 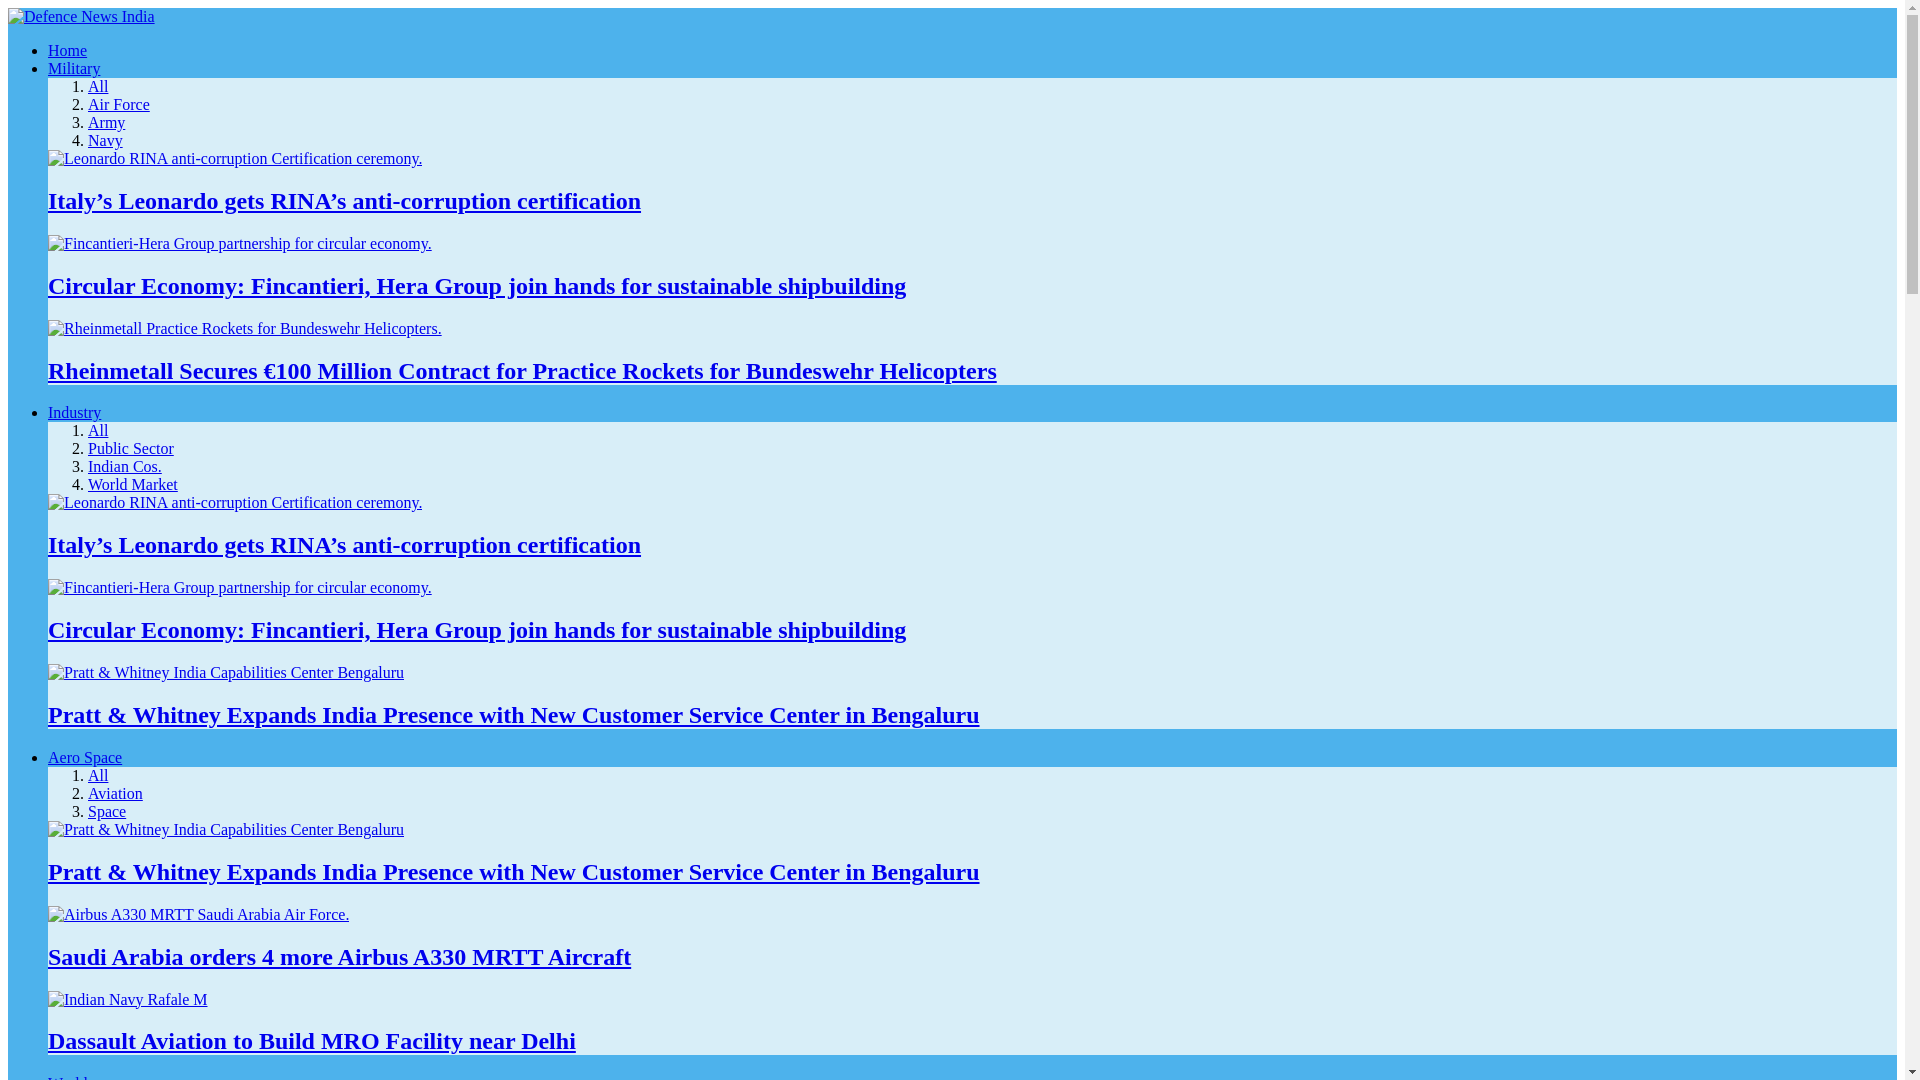 I want to click on Space, so click(x=107, y=811).